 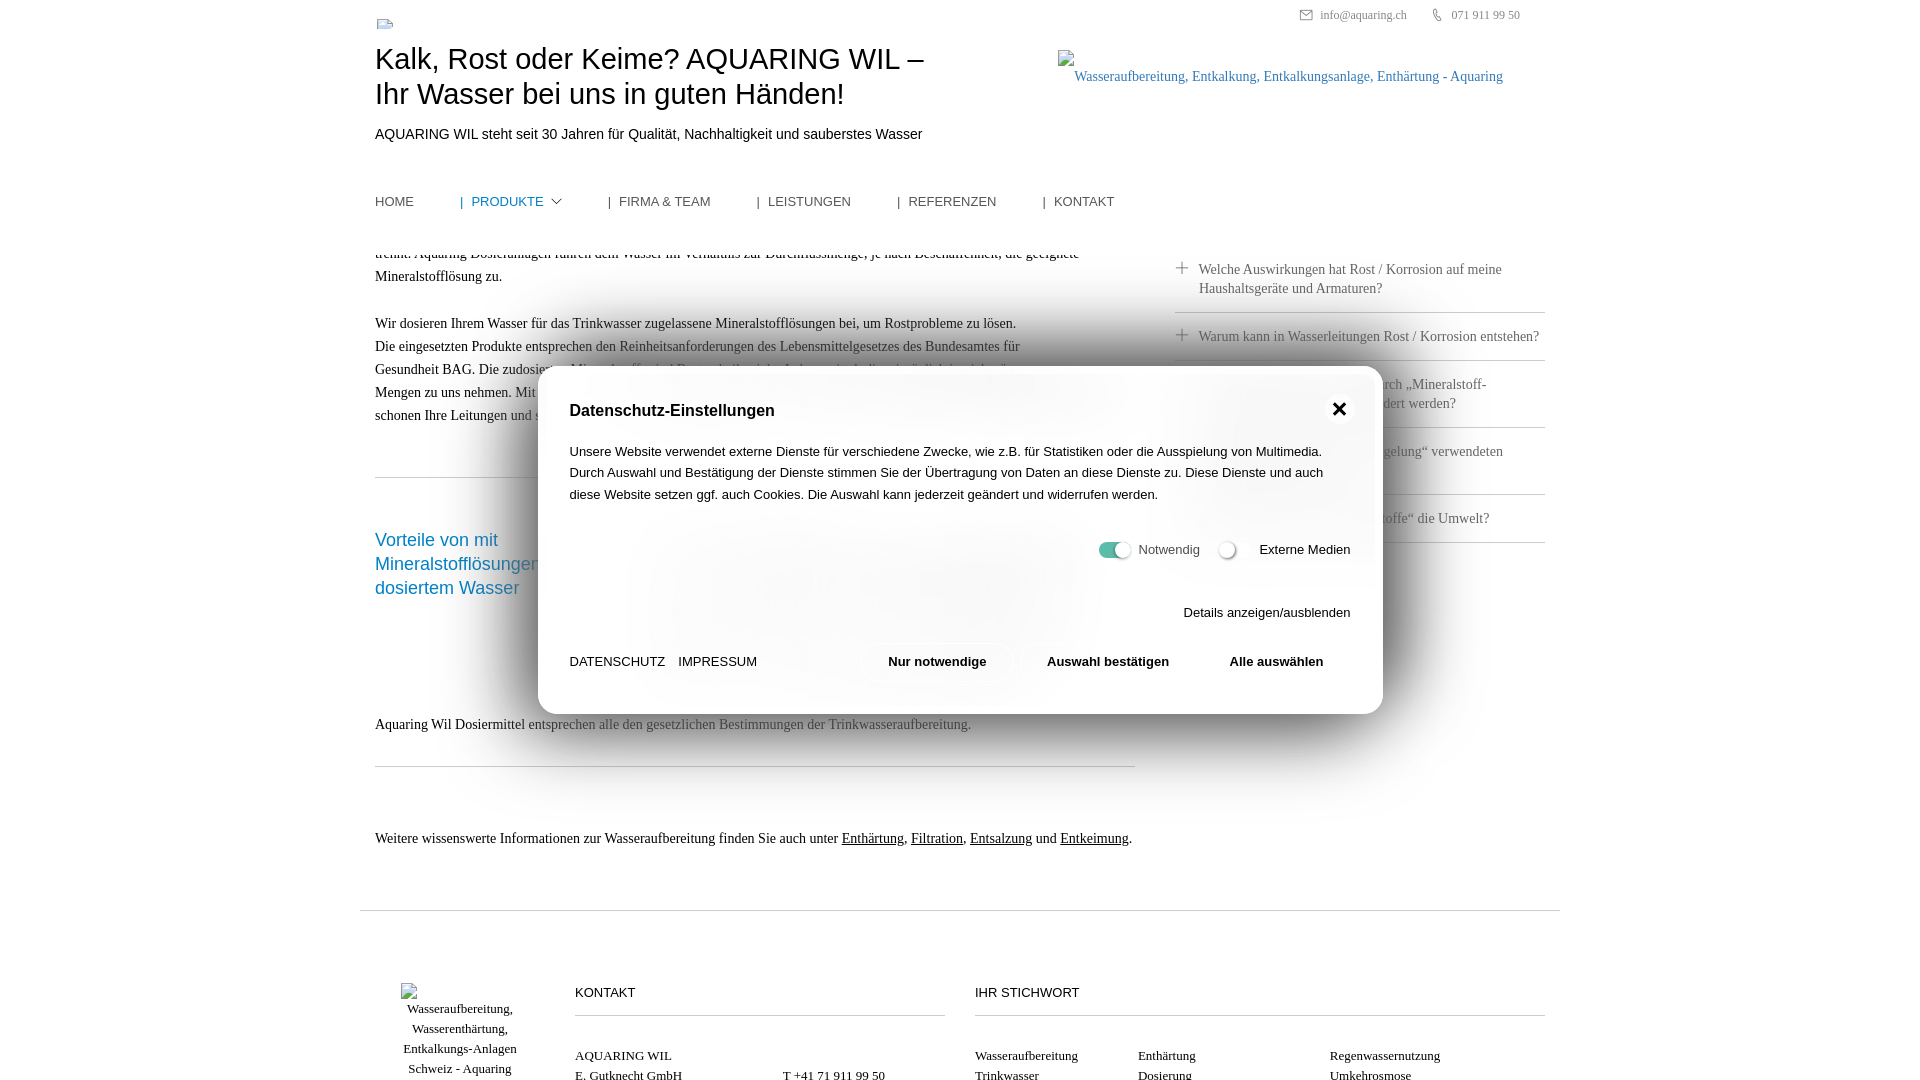 I want to click on info@aquaring.ch, so click(x=1353, y=15).